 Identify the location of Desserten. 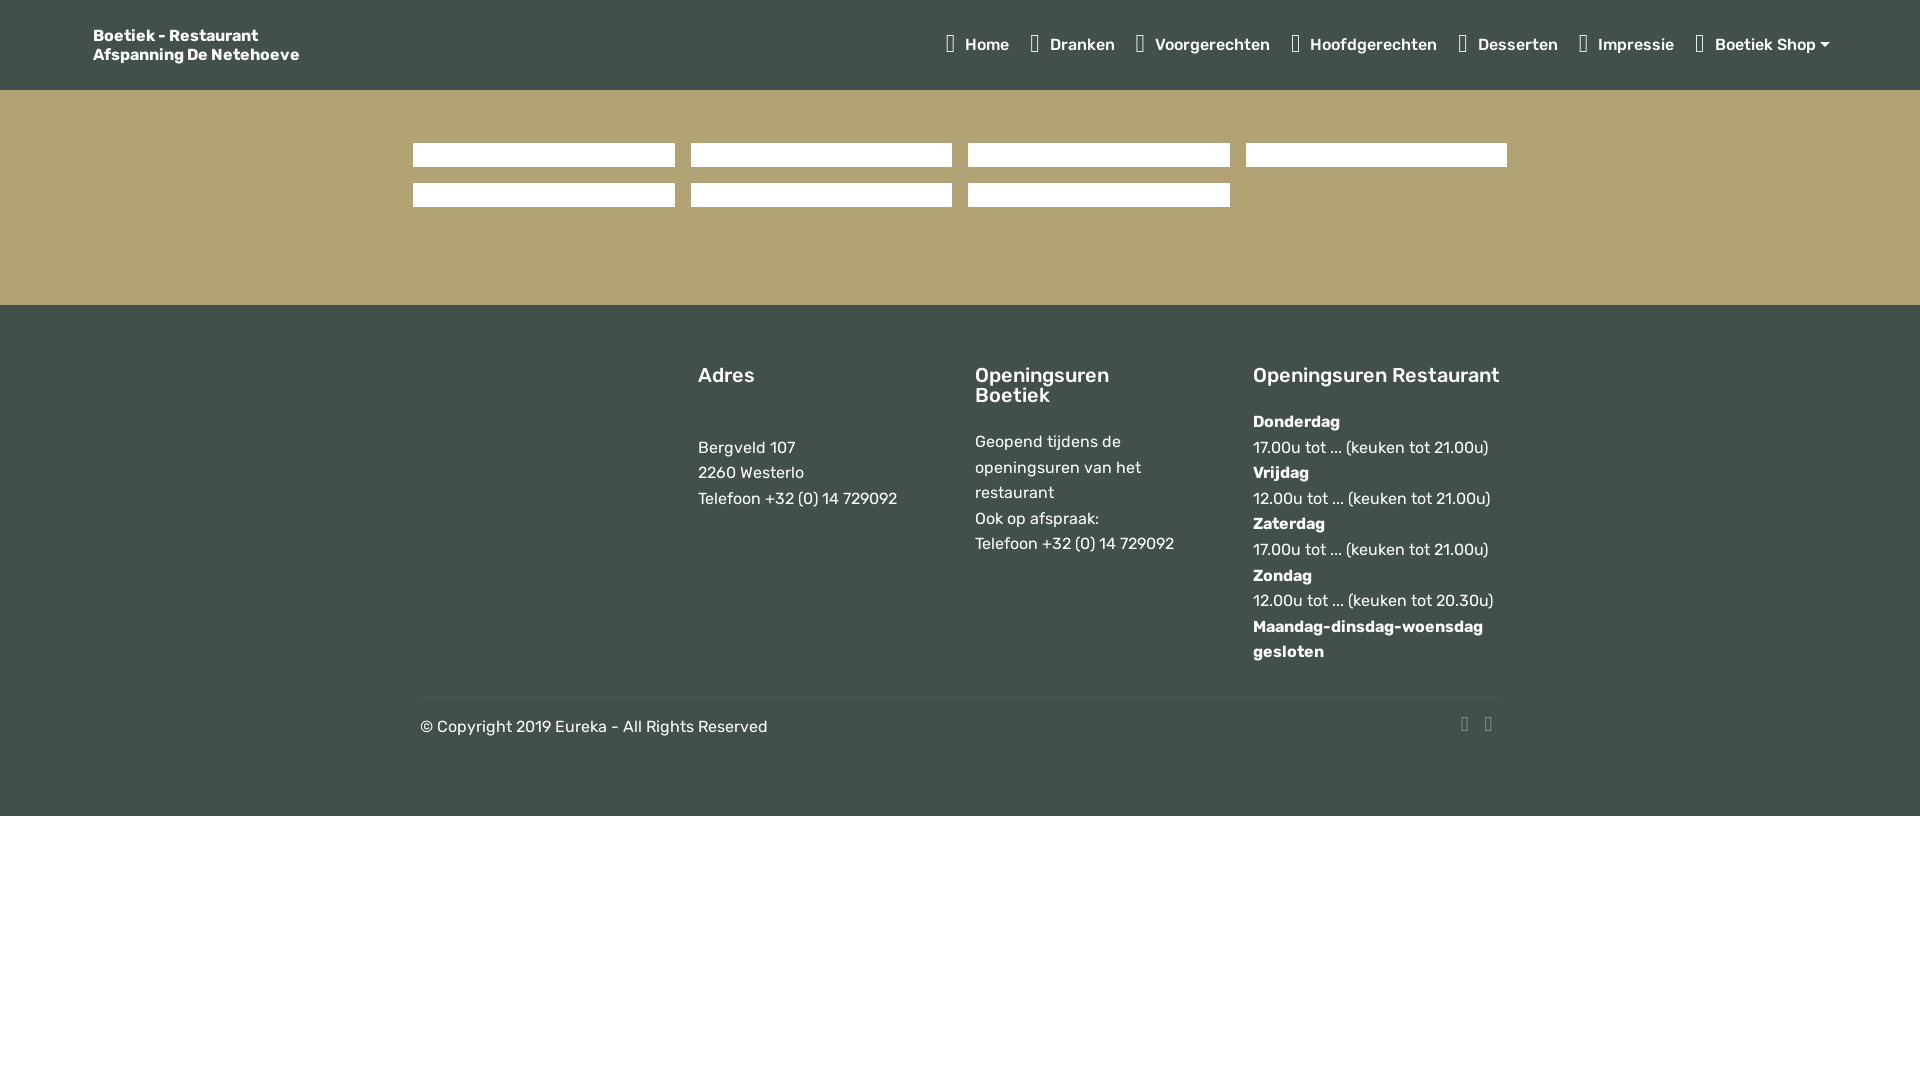
(1508, 45).